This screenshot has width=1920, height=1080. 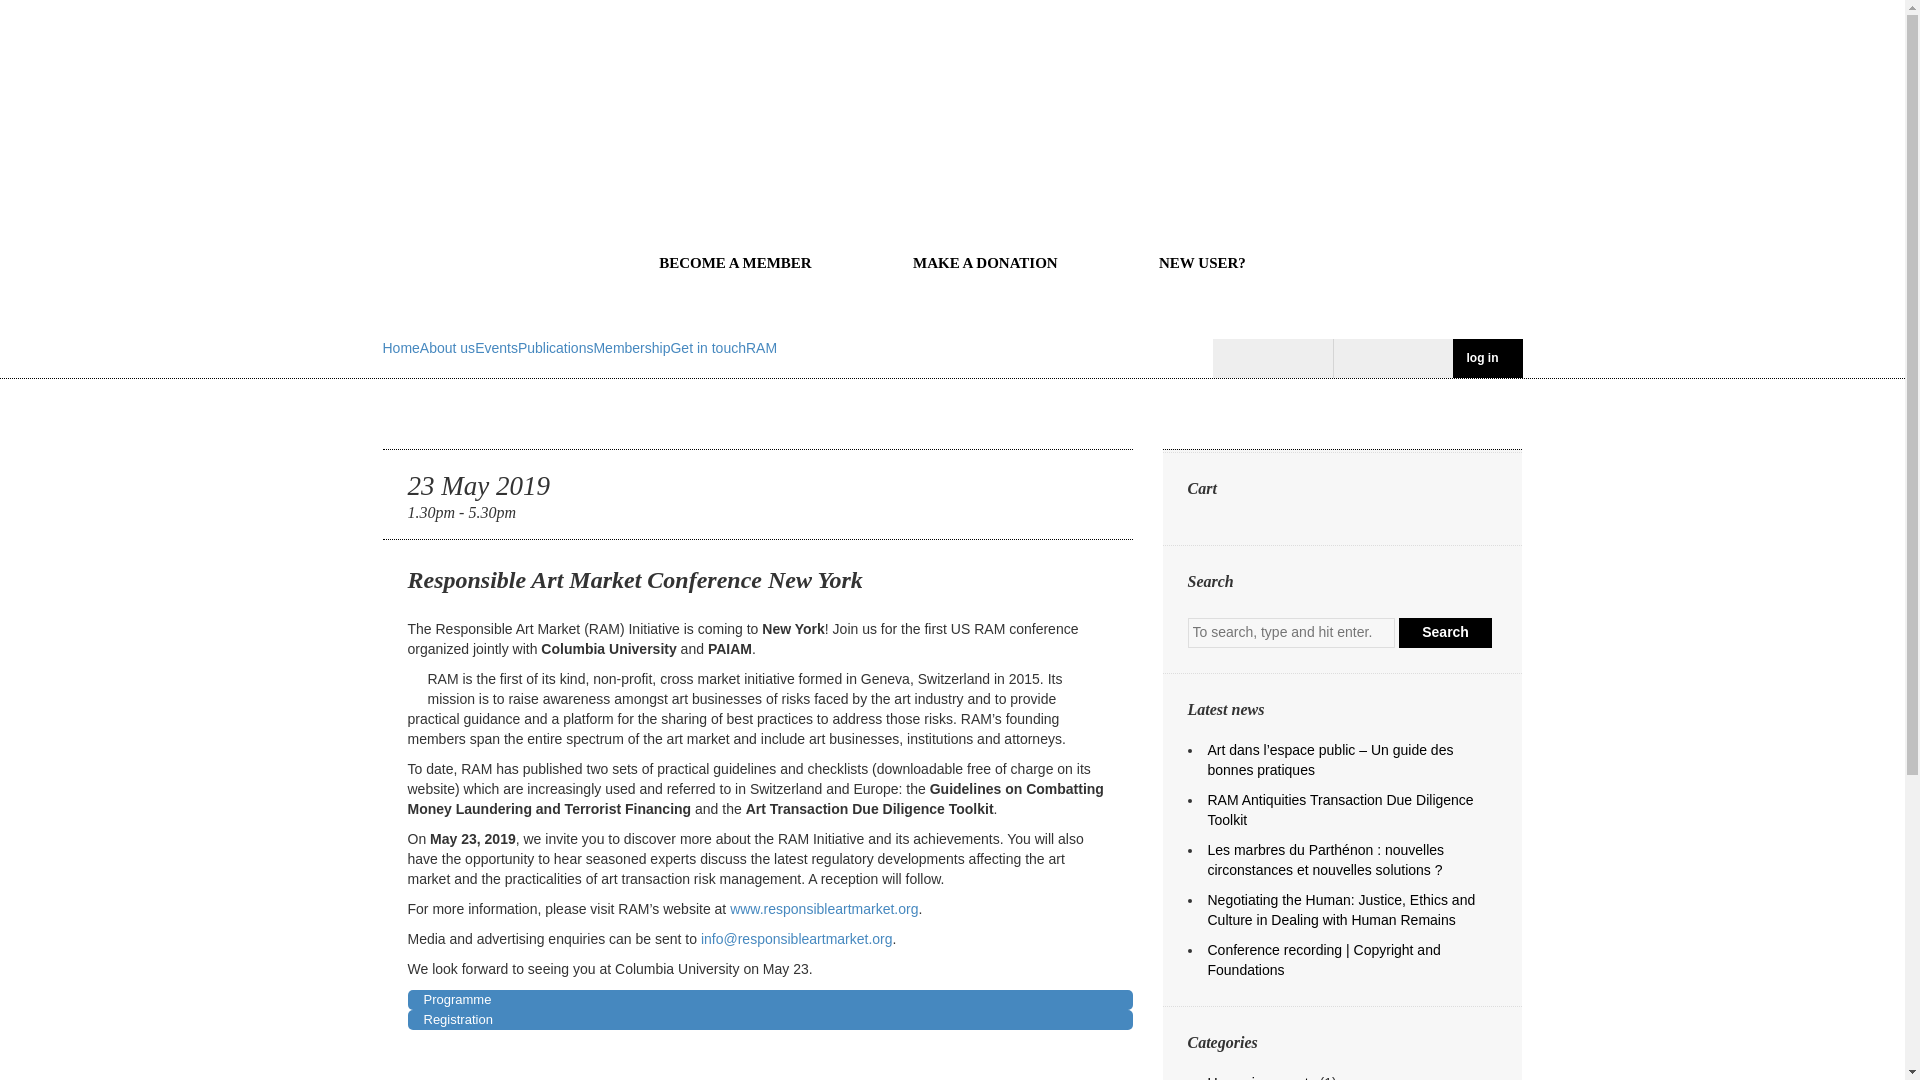 What do you see at coordinates (1445, 632) in the screenshot?
I see `Search` at bounding box center [1445, 632].